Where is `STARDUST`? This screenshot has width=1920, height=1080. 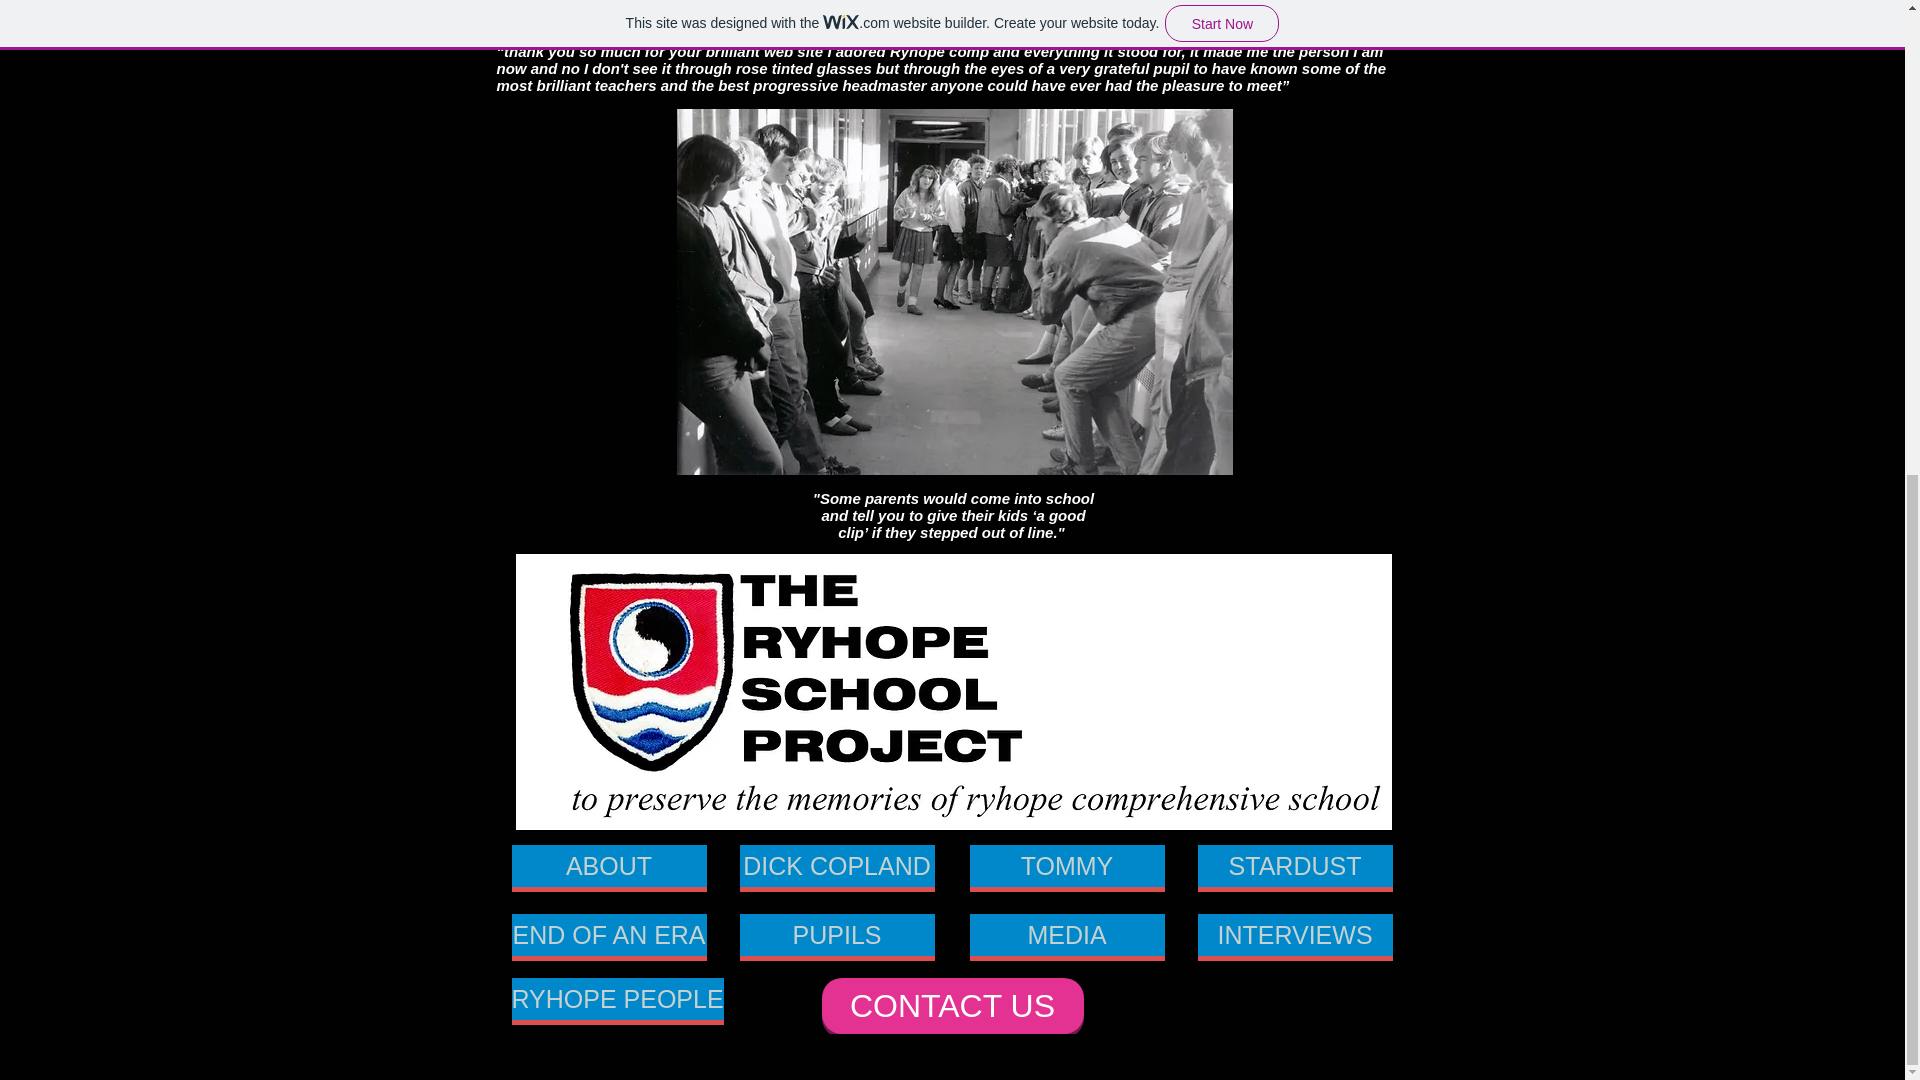
STARDUST is located at coordinates (1296, 865).